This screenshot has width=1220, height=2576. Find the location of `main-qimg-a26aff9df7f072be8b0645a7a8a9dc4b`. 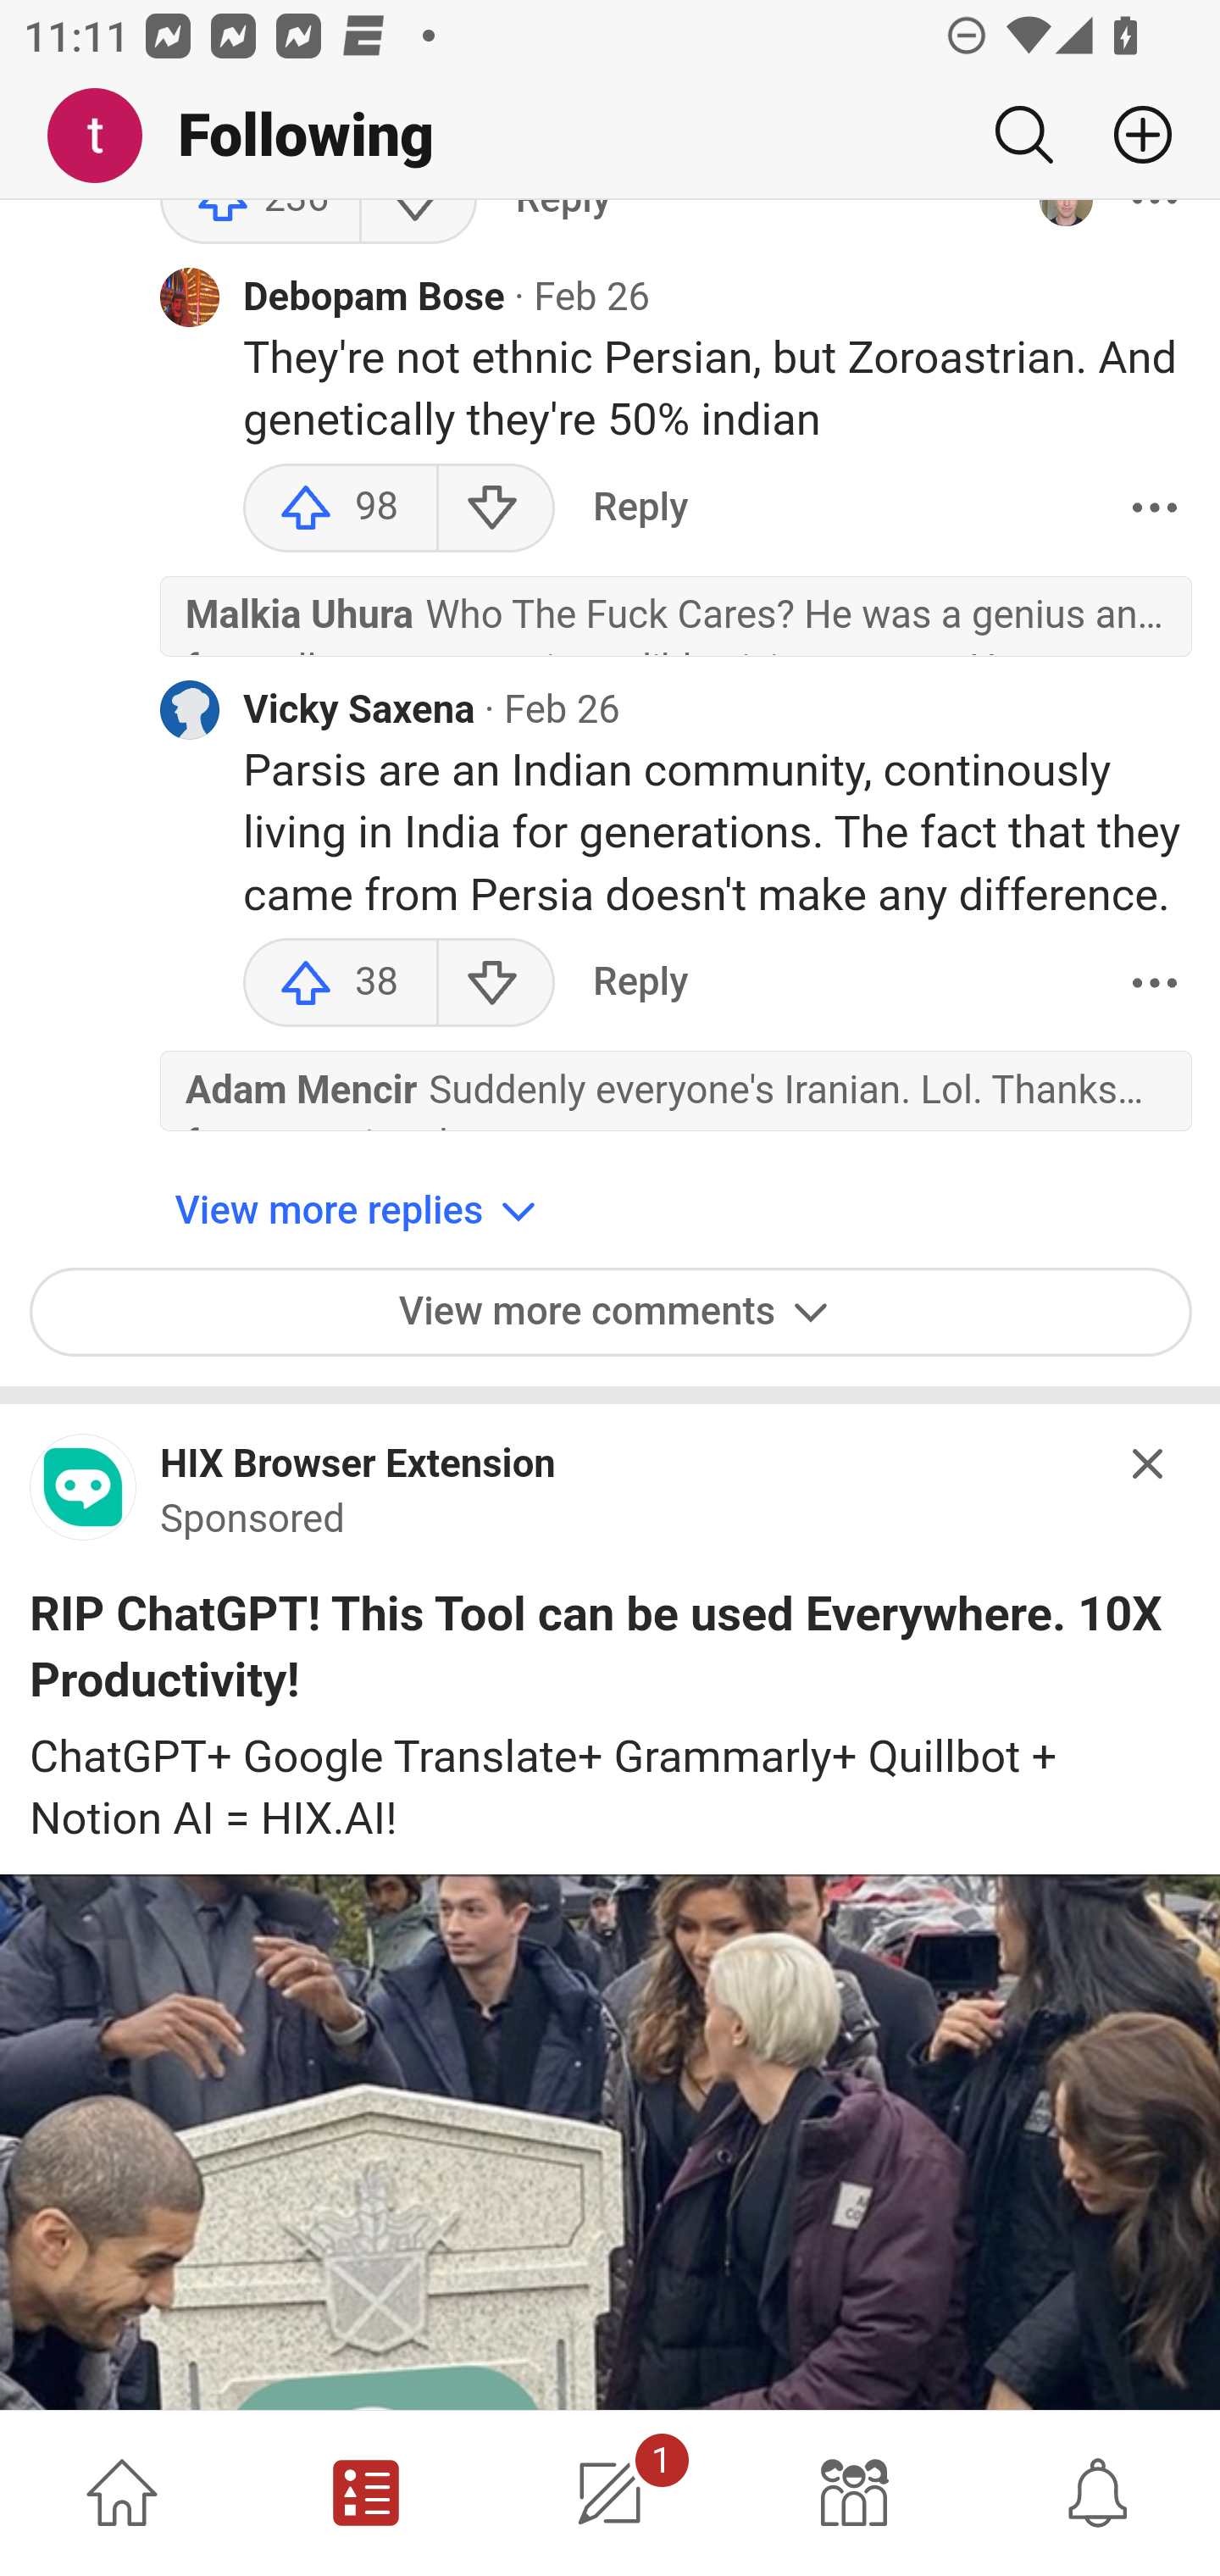

main-qimg-a26aff9df7f072be8b0645a7a8a9dc4b is located at coordinates (84, 1498).